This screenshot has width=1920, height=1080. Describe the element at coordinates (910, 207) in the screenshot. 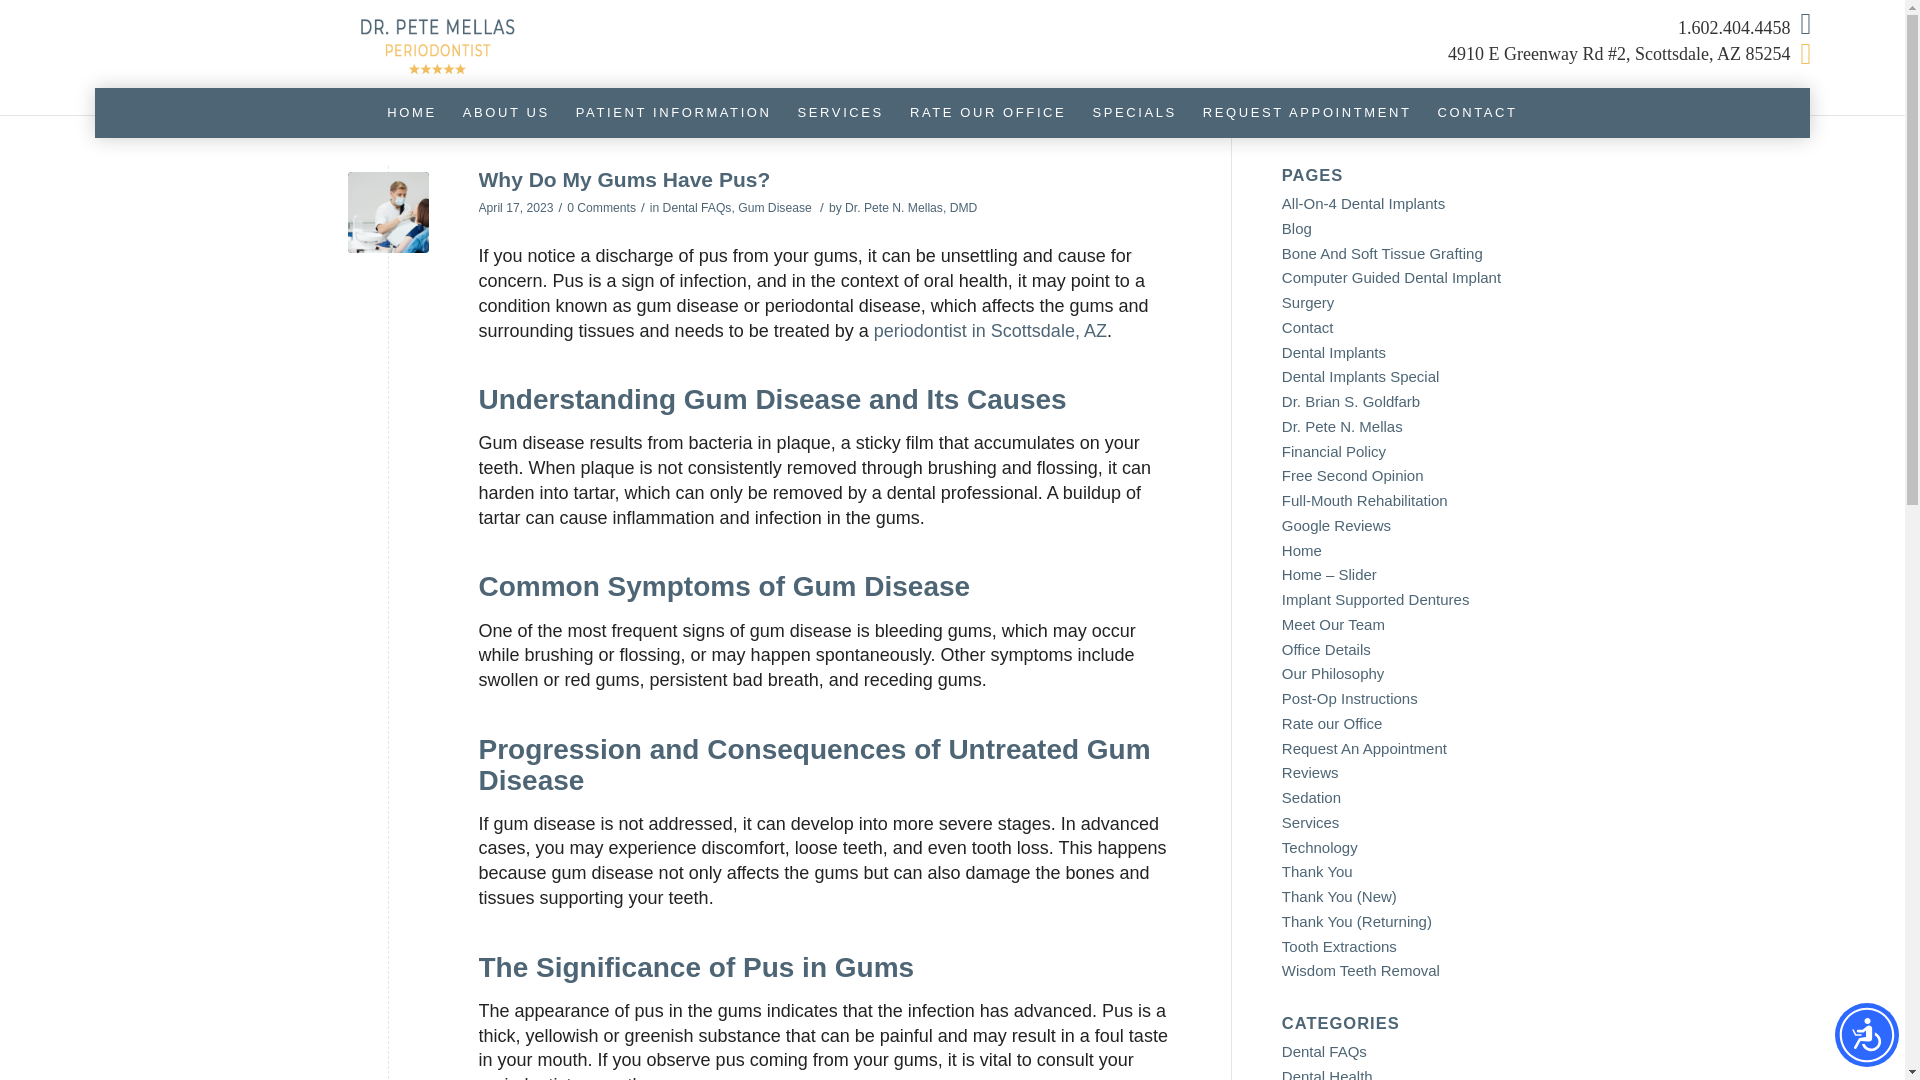

I see `Posts by Dr. Pete N. Mellas, DMD` at that location.